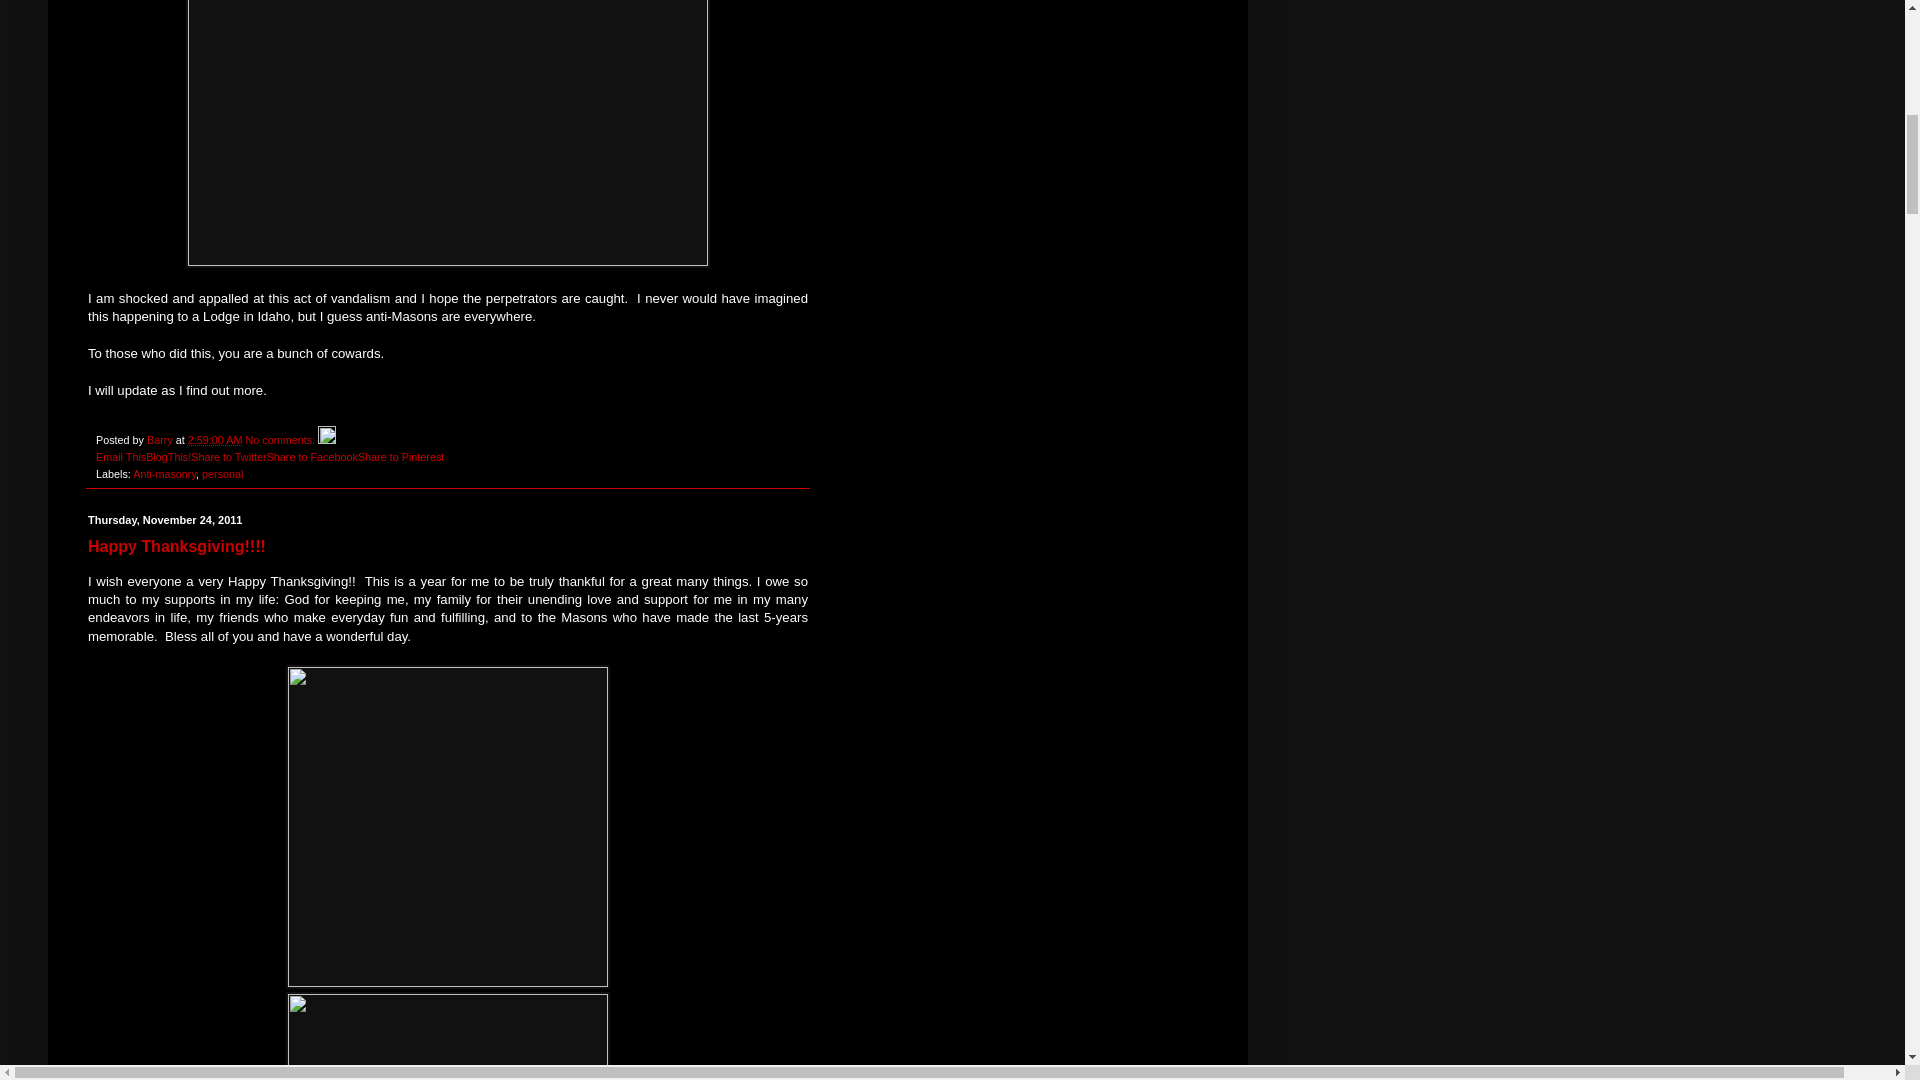 This screenshot has width=1920, height=1080. Describe the element at coordinates (162, 440) in the screenshot. I see `author profile` at that location.